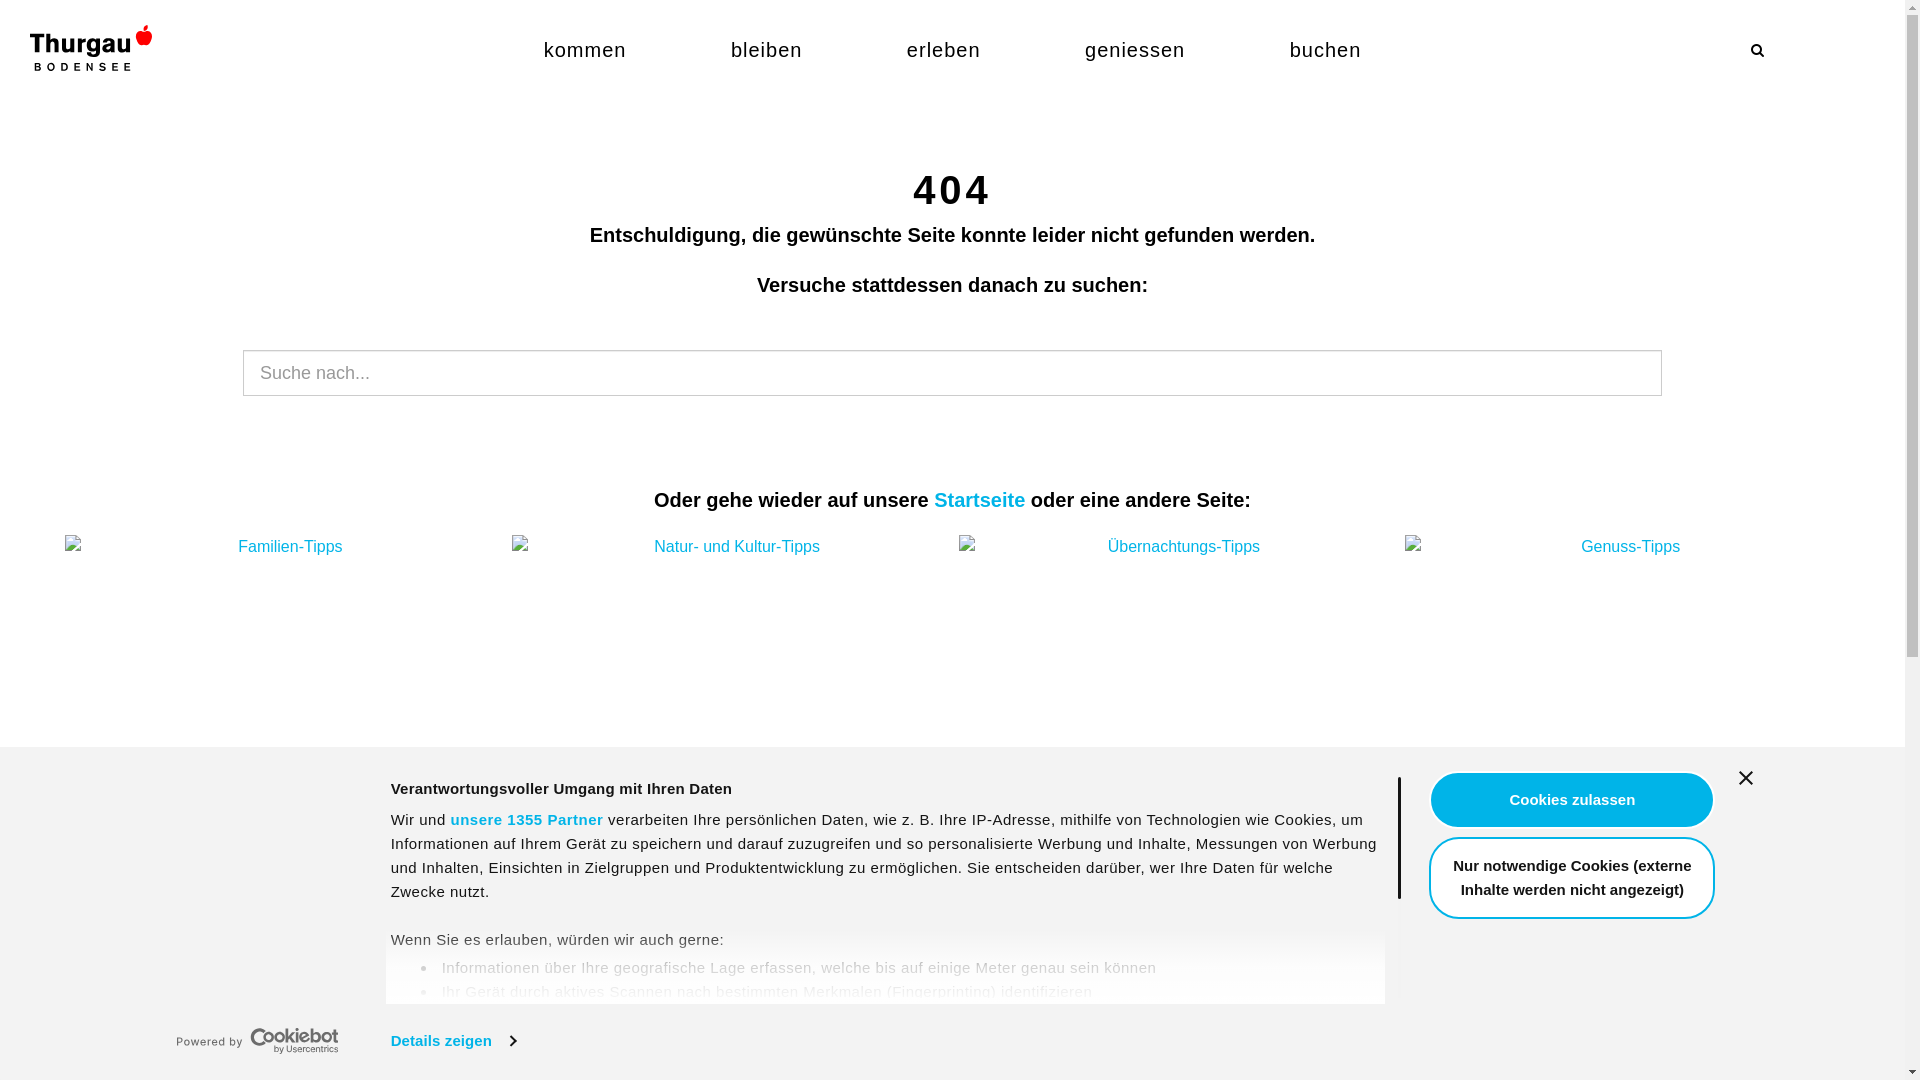  I want to click on Familien-Tipps, so click(283, 890).